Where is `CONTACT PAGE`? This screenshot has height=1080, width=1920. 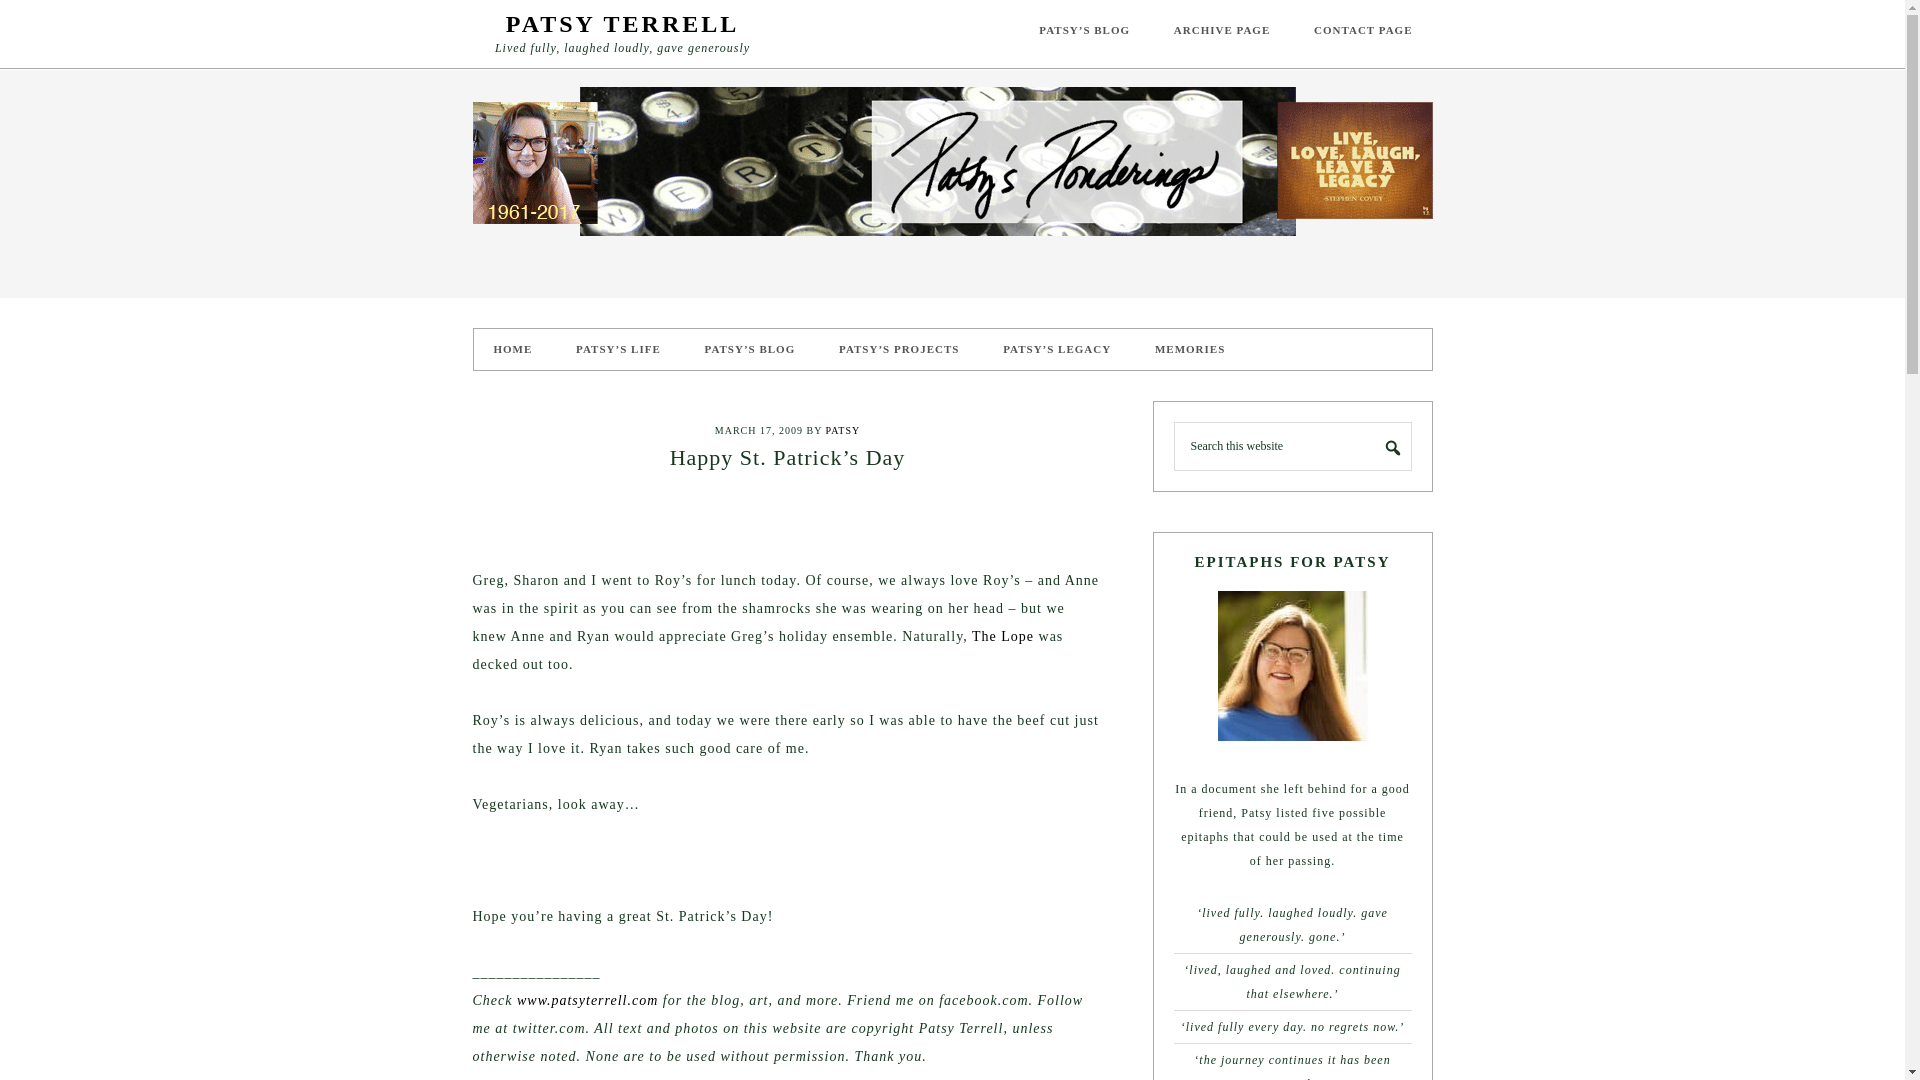
CONTACT PAGE is located at coordinates (1363, 30).